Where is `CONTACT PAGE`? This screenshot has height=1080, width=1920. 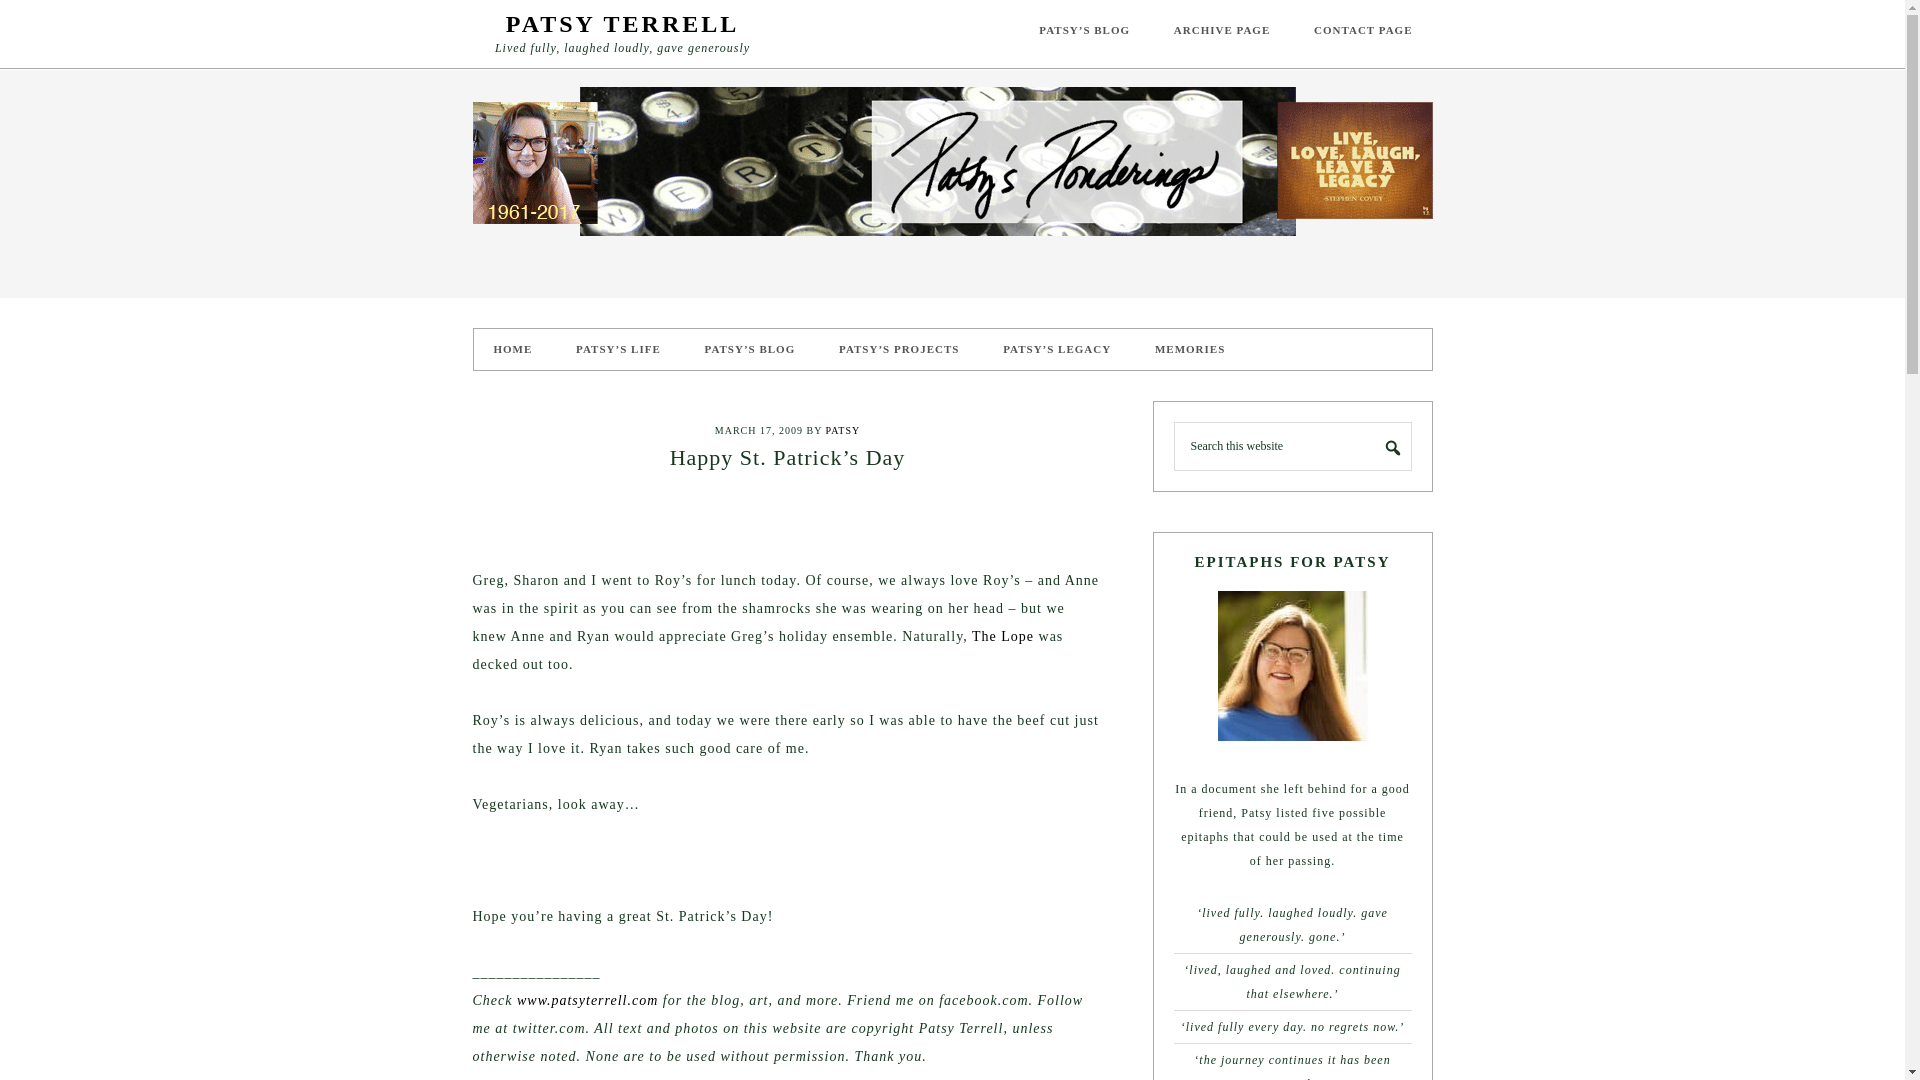
CONTACT PAGE is located at coordinates (1363, 30).